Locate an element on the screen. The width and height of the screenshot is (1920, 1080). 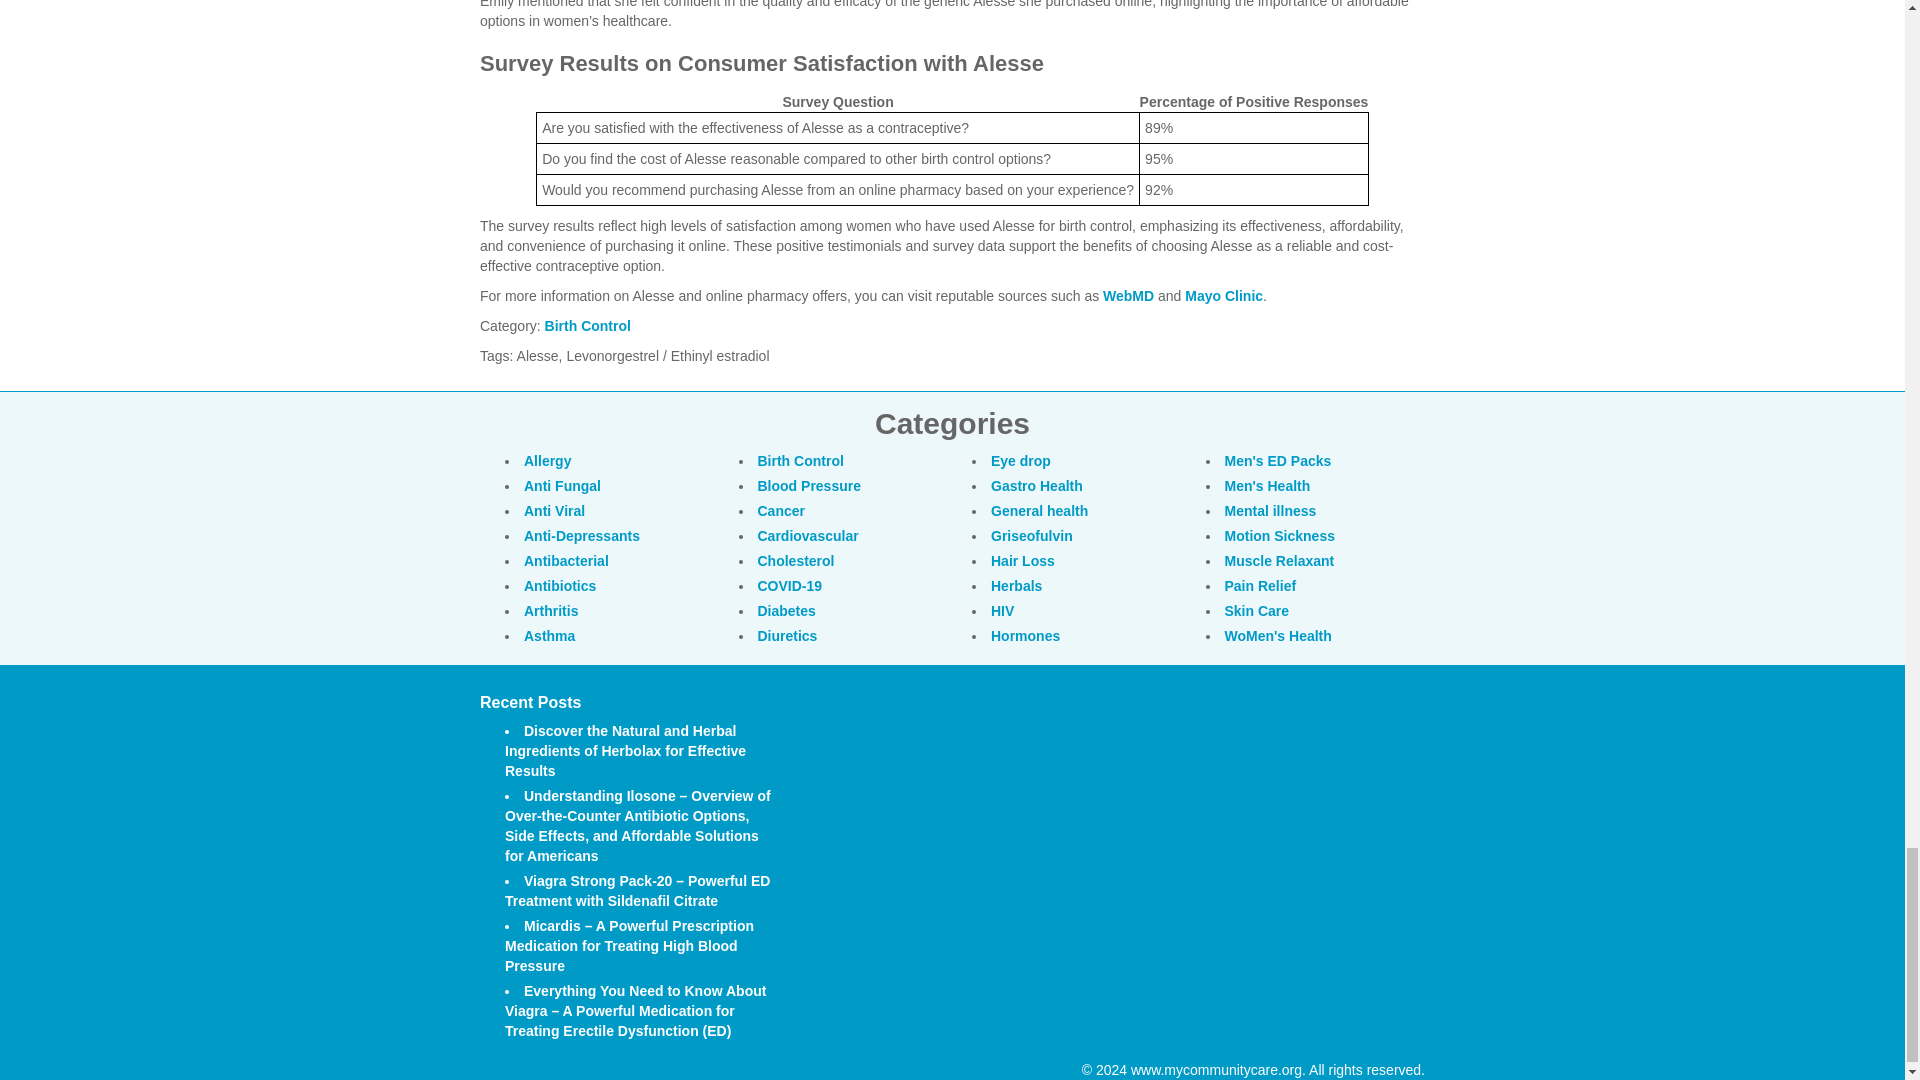
Arthritis is located at coordinates (550, 609).